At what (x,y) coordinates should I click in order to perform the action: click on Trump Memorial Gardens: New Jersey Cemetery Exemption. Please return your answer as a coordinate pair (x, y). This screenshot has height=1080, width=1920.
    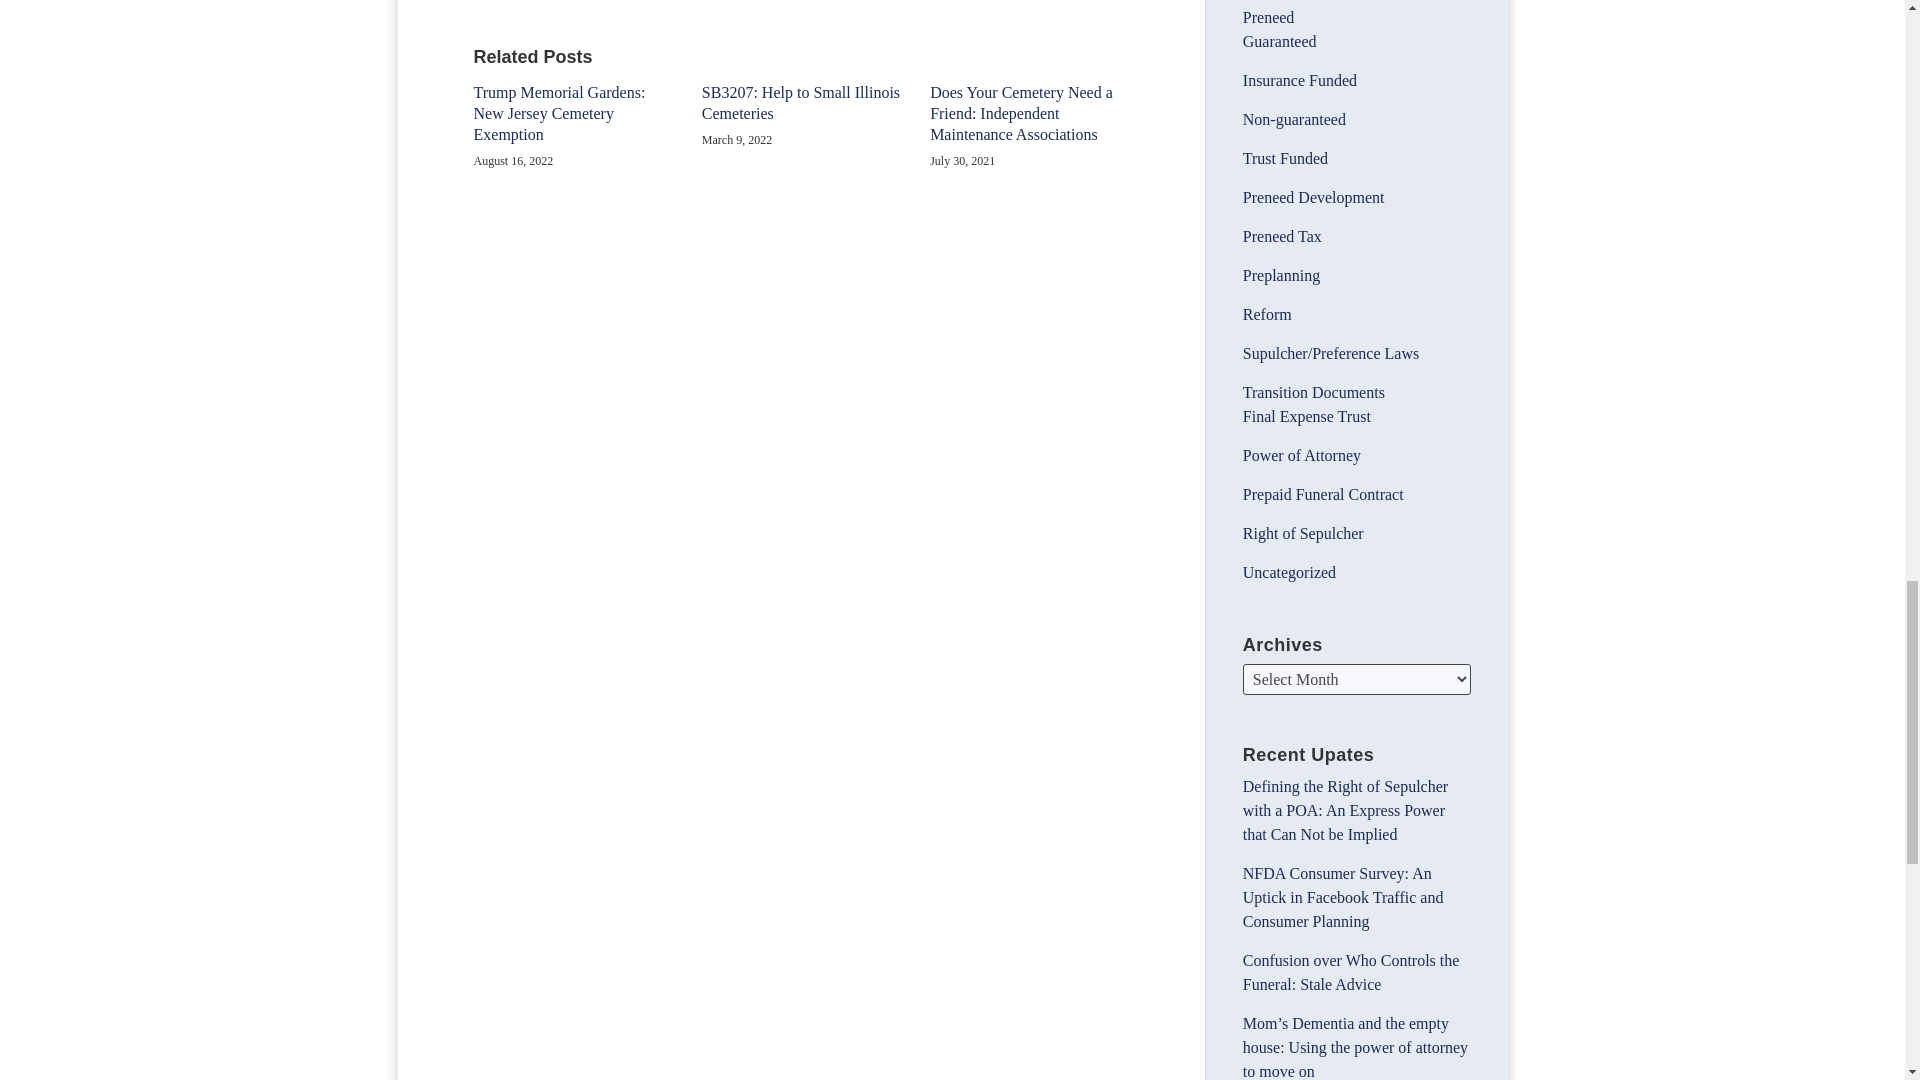
    Looking at the image, I should click on (573, 114).